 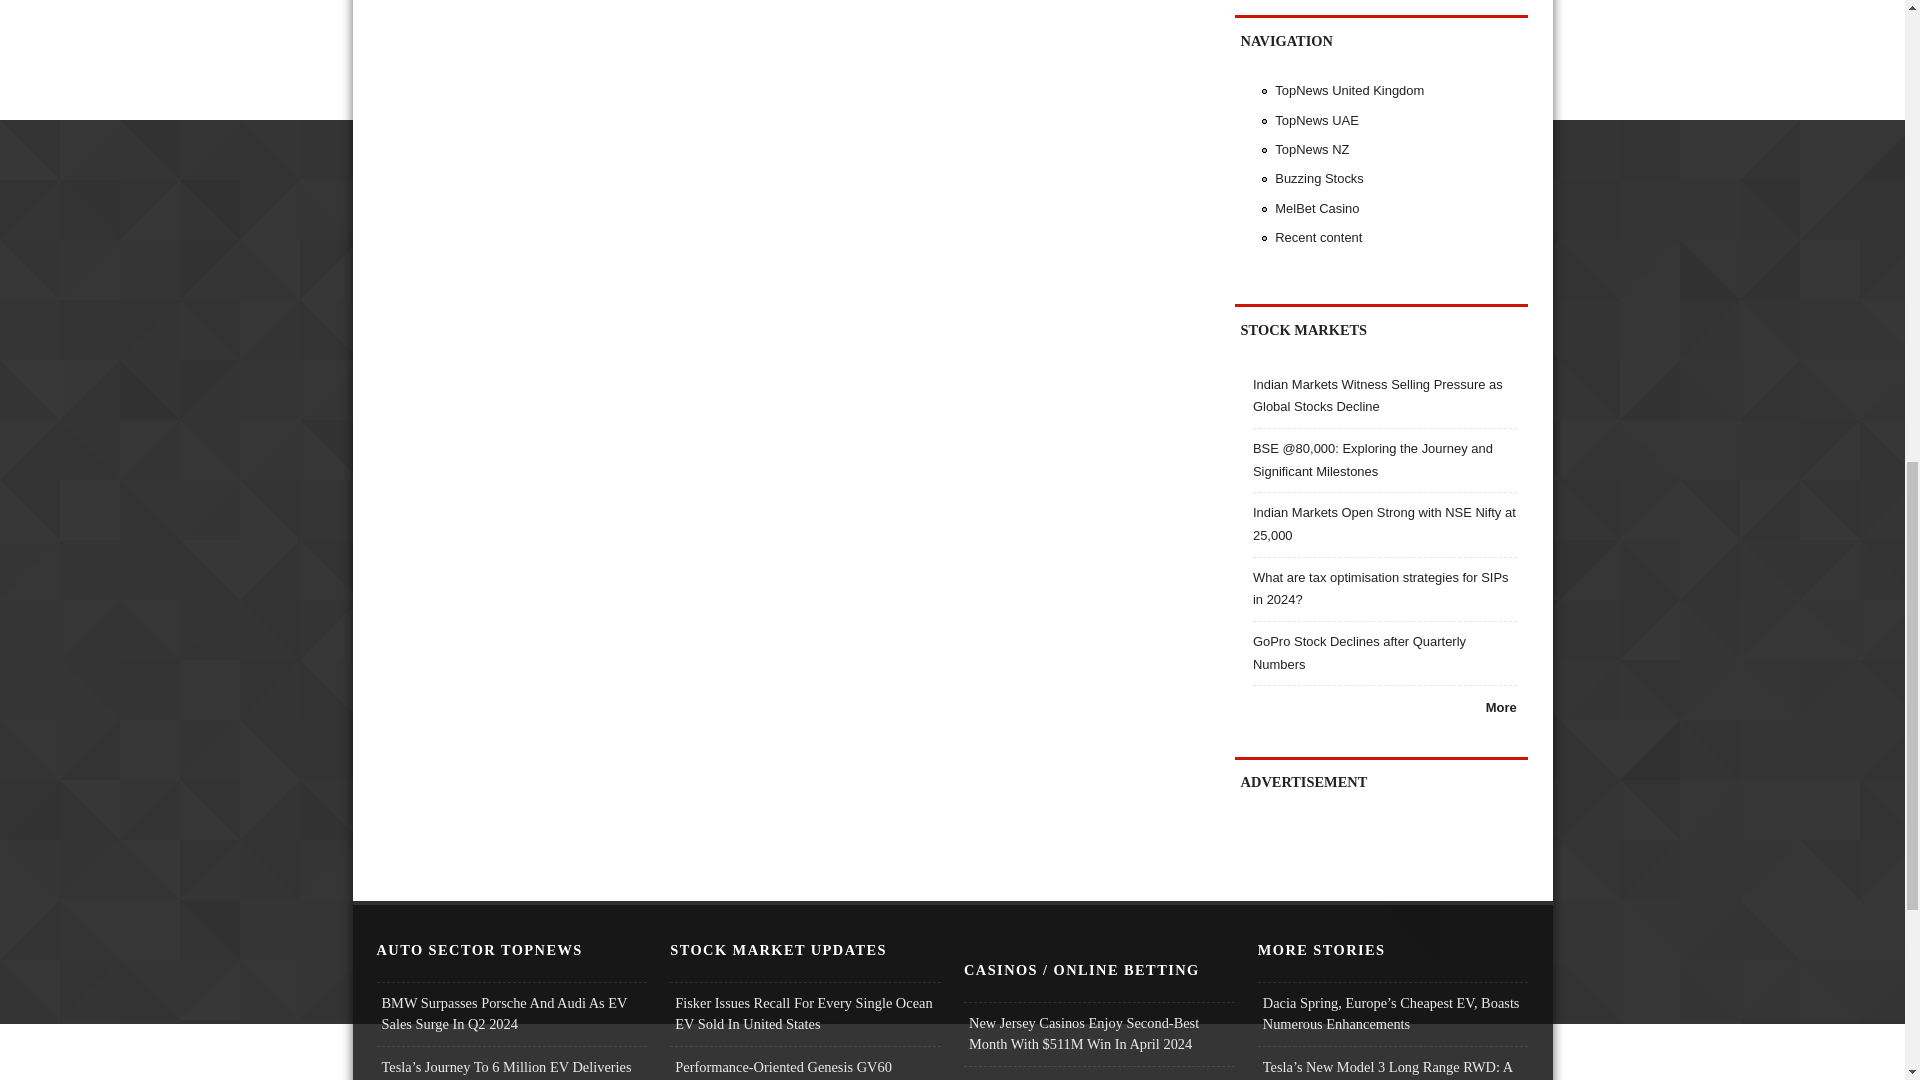 What do you see at coordinates (1318, 178) in the screenshot?
I see `Buzzing Stocks` at bounding box center [1318, 178].